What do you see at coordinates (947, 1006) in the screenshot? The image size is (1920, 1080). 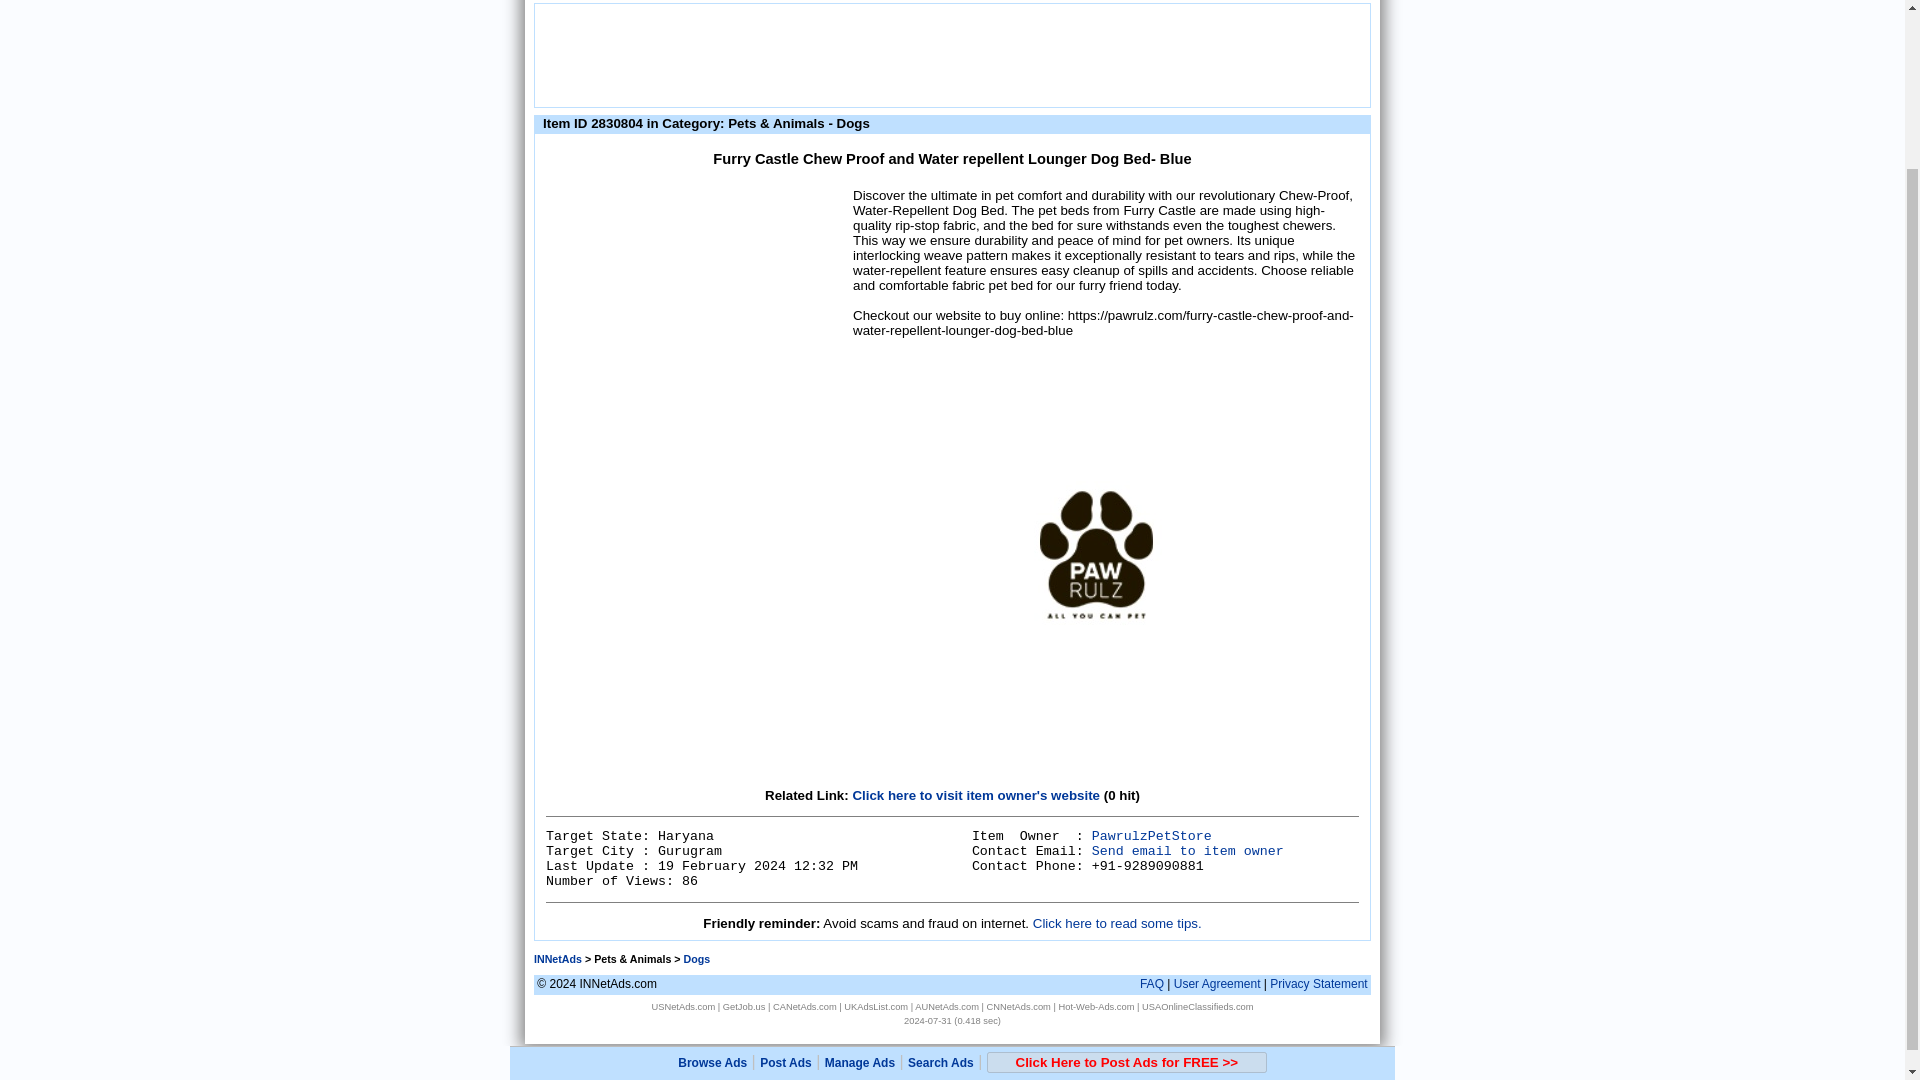 I see `AUNetAds.com` at bounding box center [947, 1006].